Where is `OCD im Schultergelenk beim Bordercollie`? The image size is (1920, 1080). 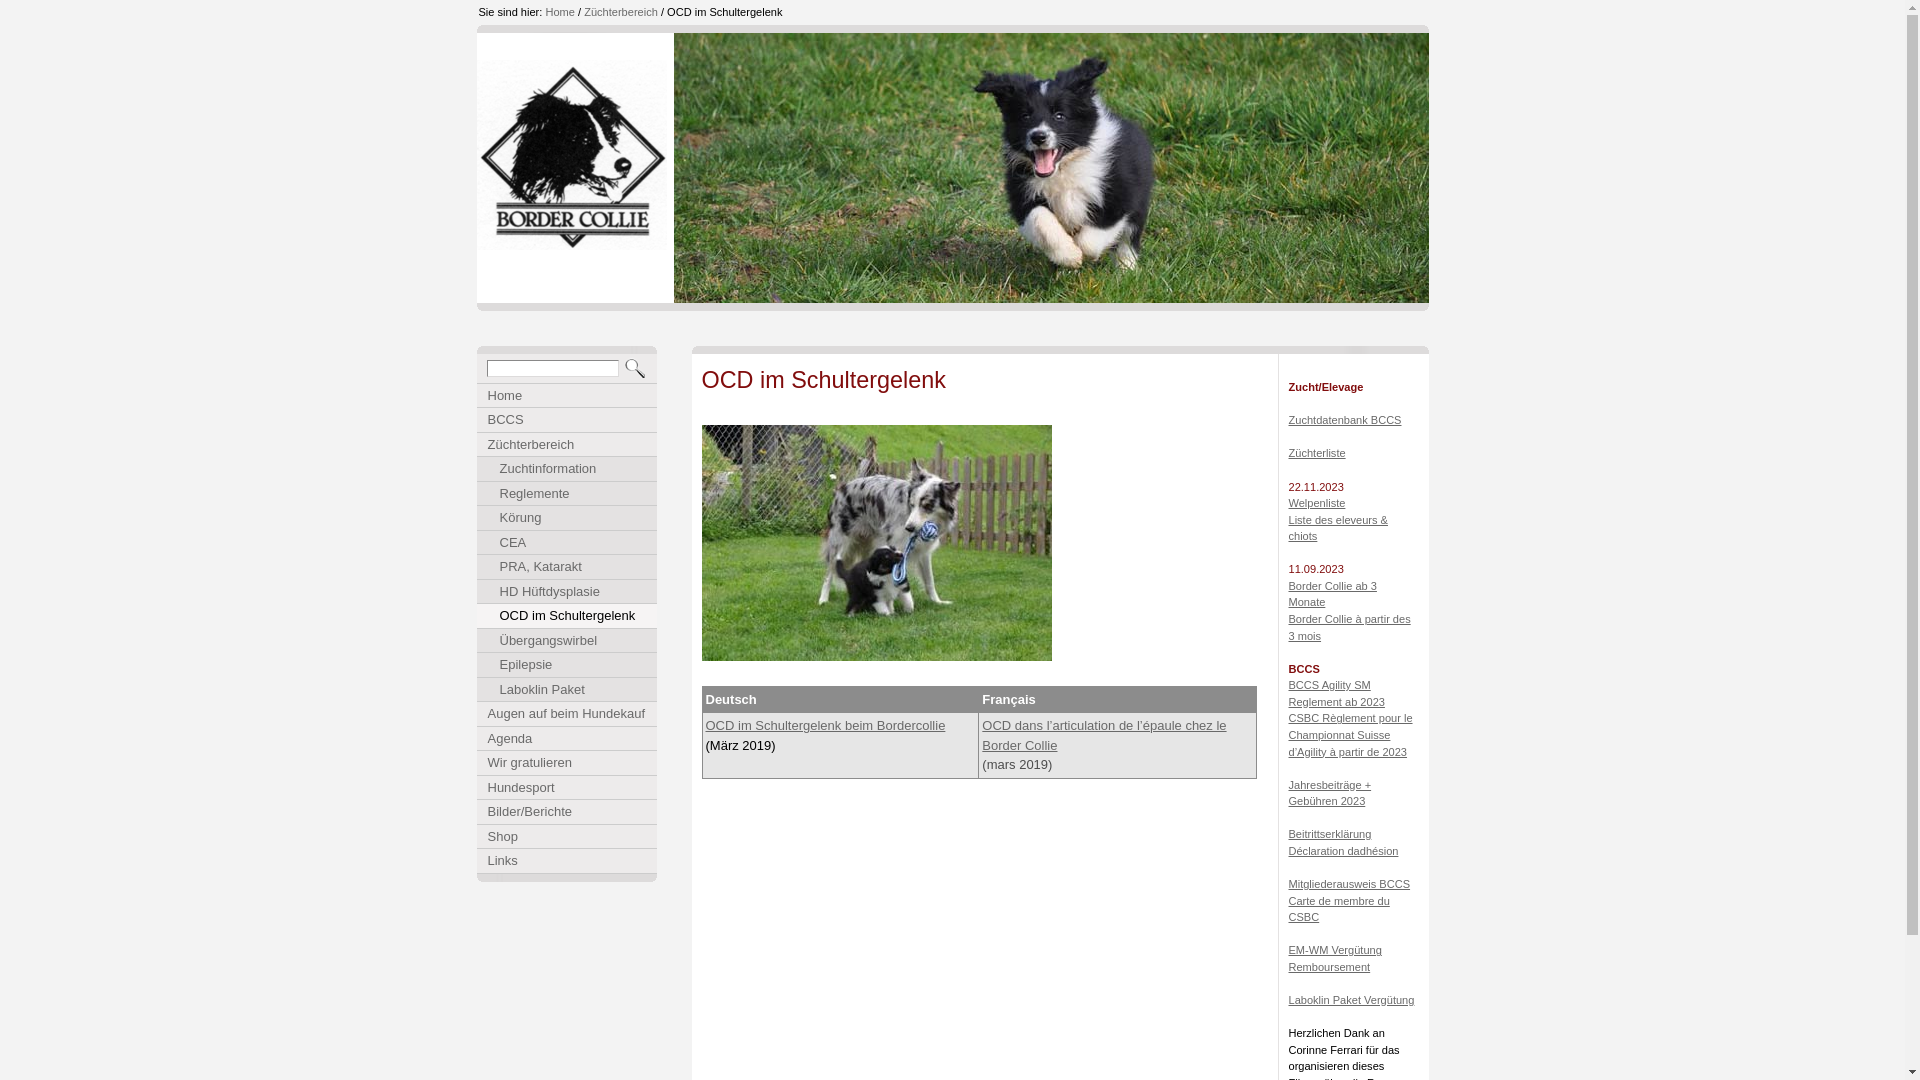
OCD im Schultergelenk beim Bordercollie is located at coordinates (826, 726).